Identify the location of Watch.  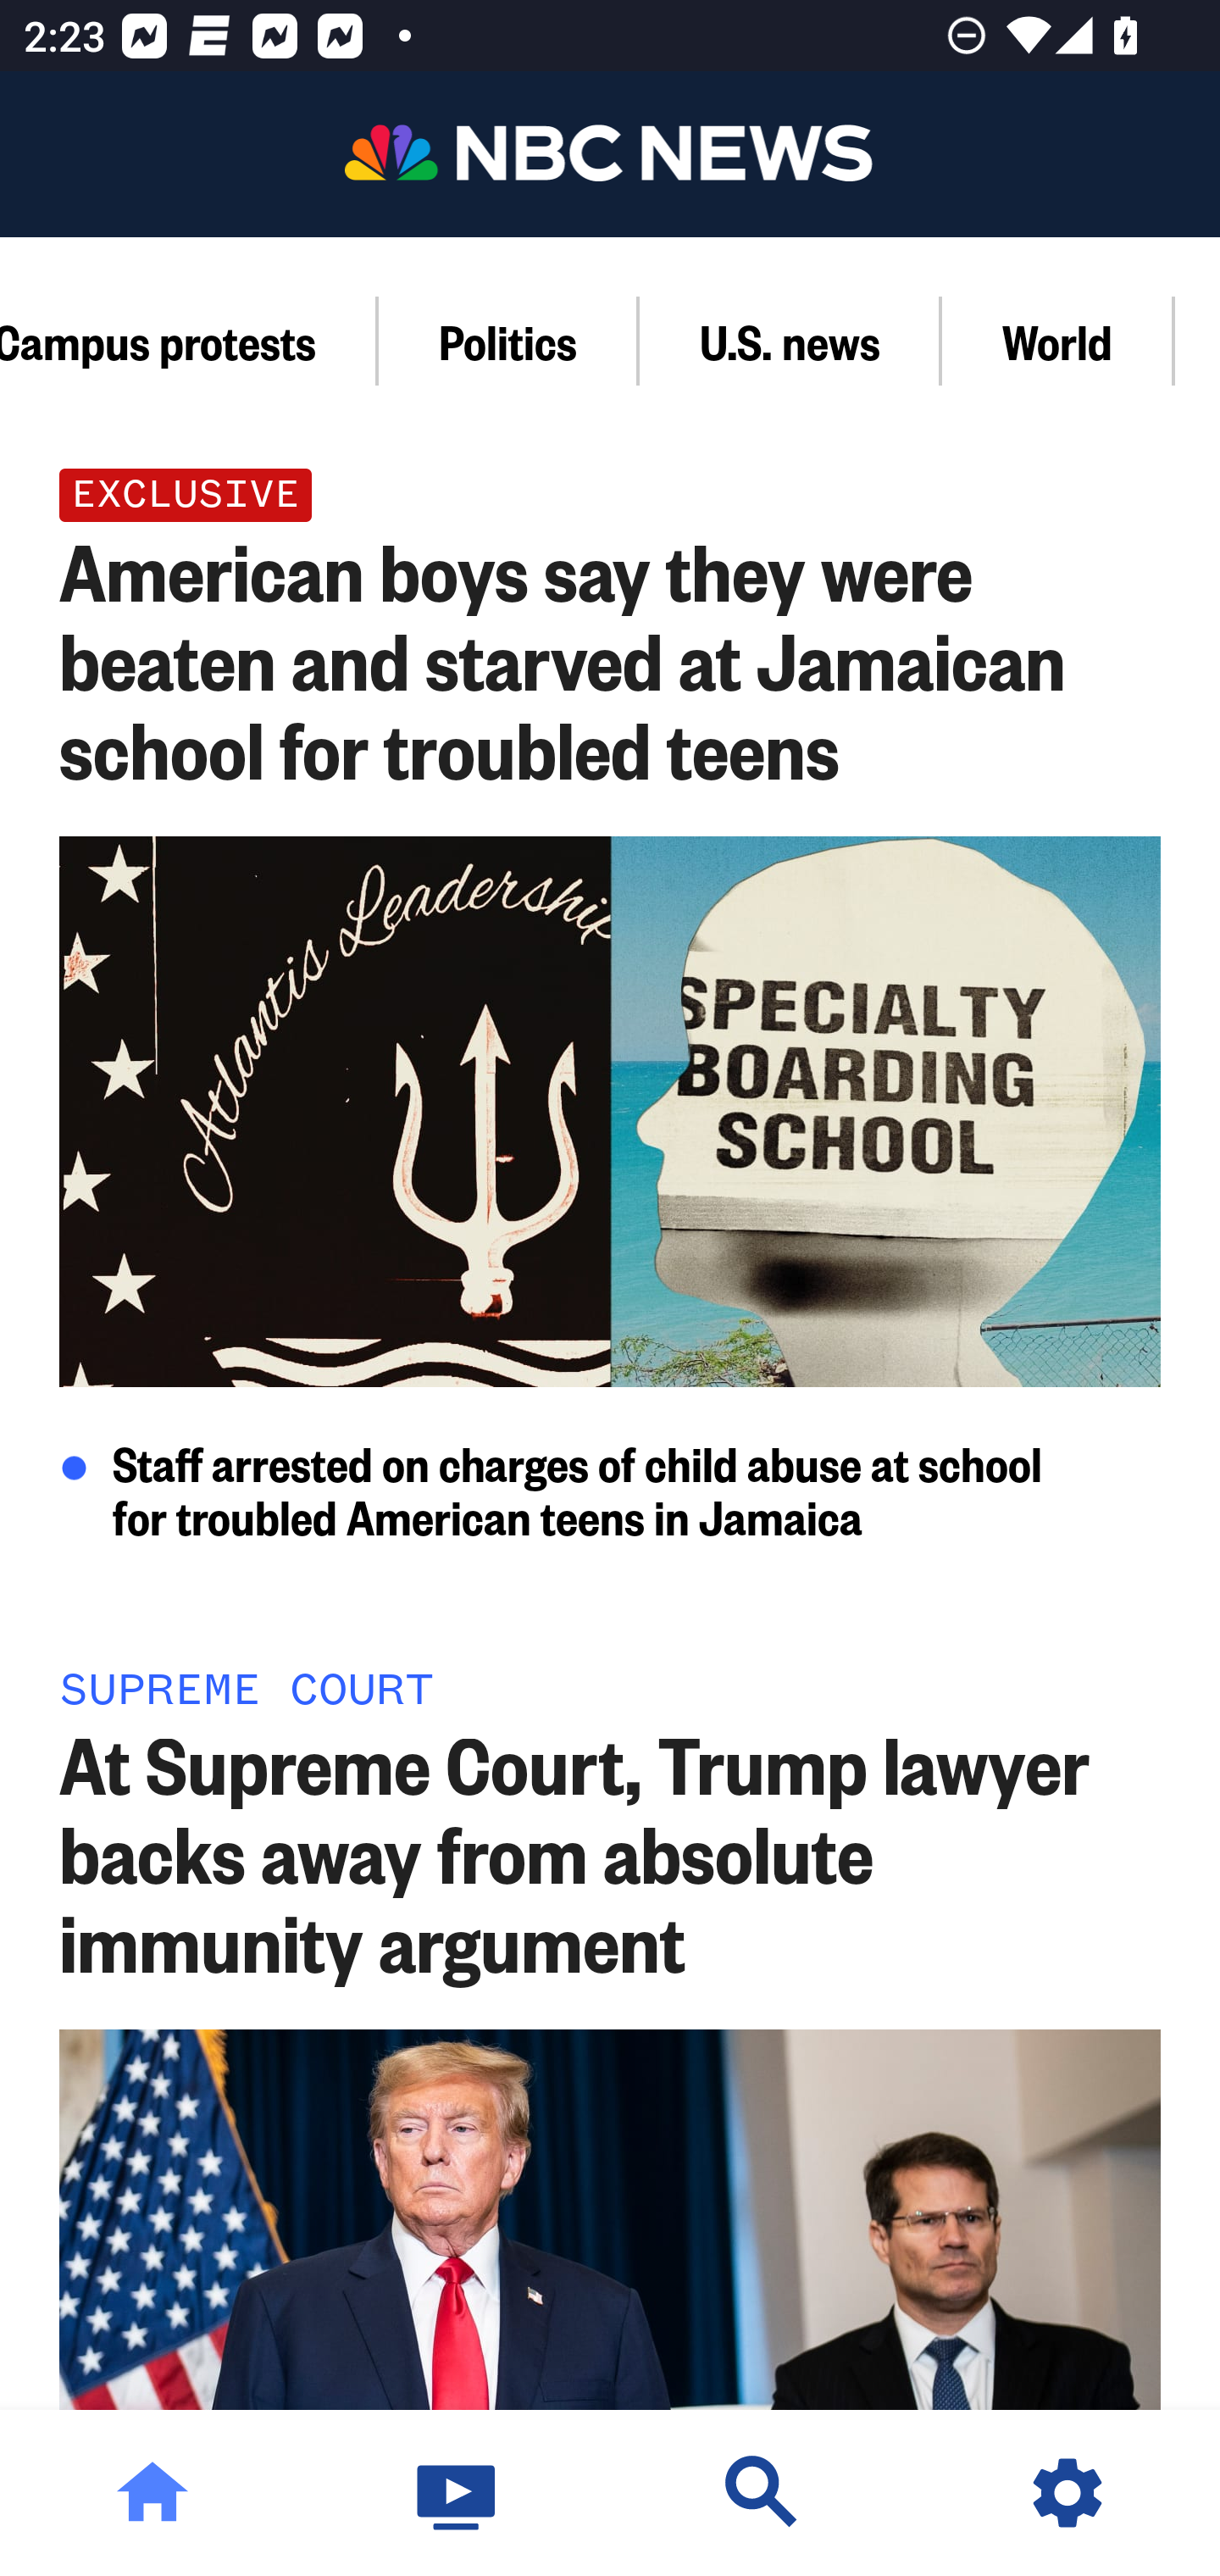
(457, 2493).